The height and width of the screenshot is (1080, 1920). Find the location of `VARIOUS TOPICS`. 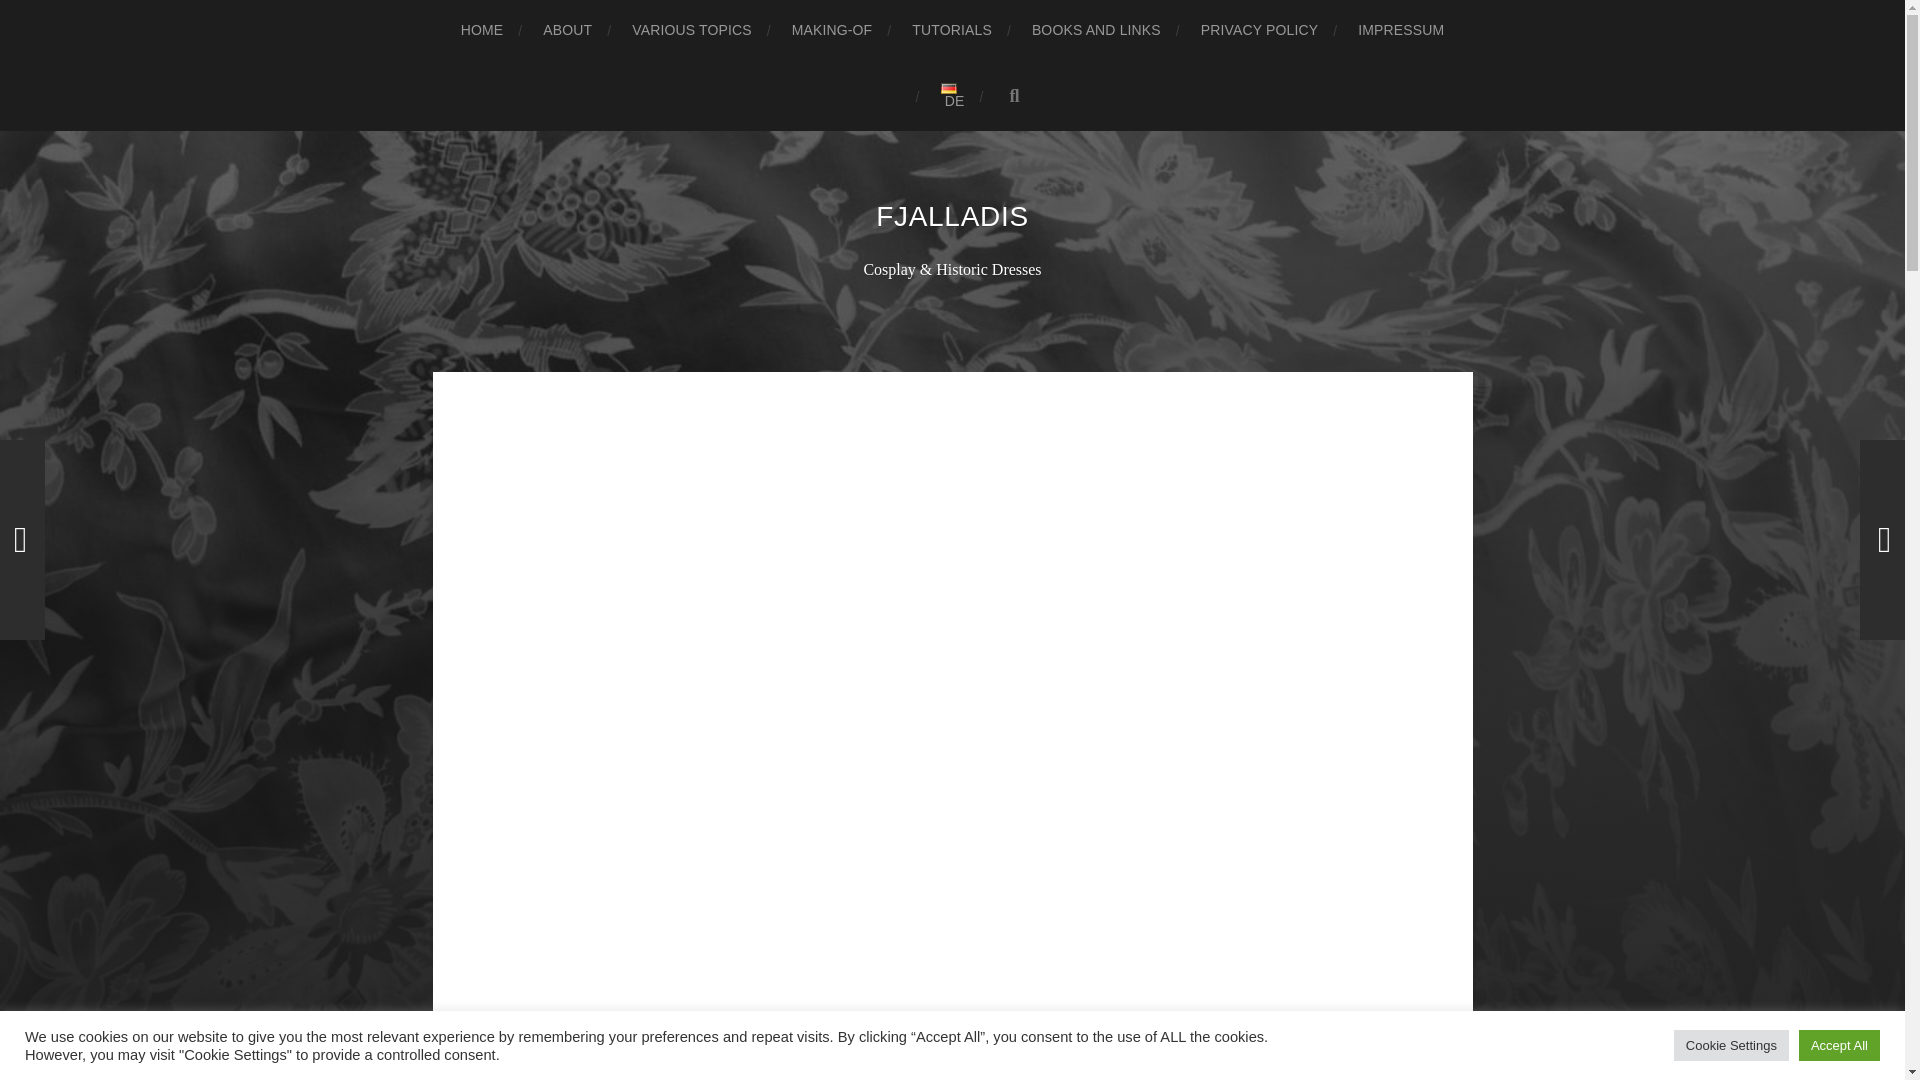

VARIOUS TOPICS is located at coordinates (690, 30).